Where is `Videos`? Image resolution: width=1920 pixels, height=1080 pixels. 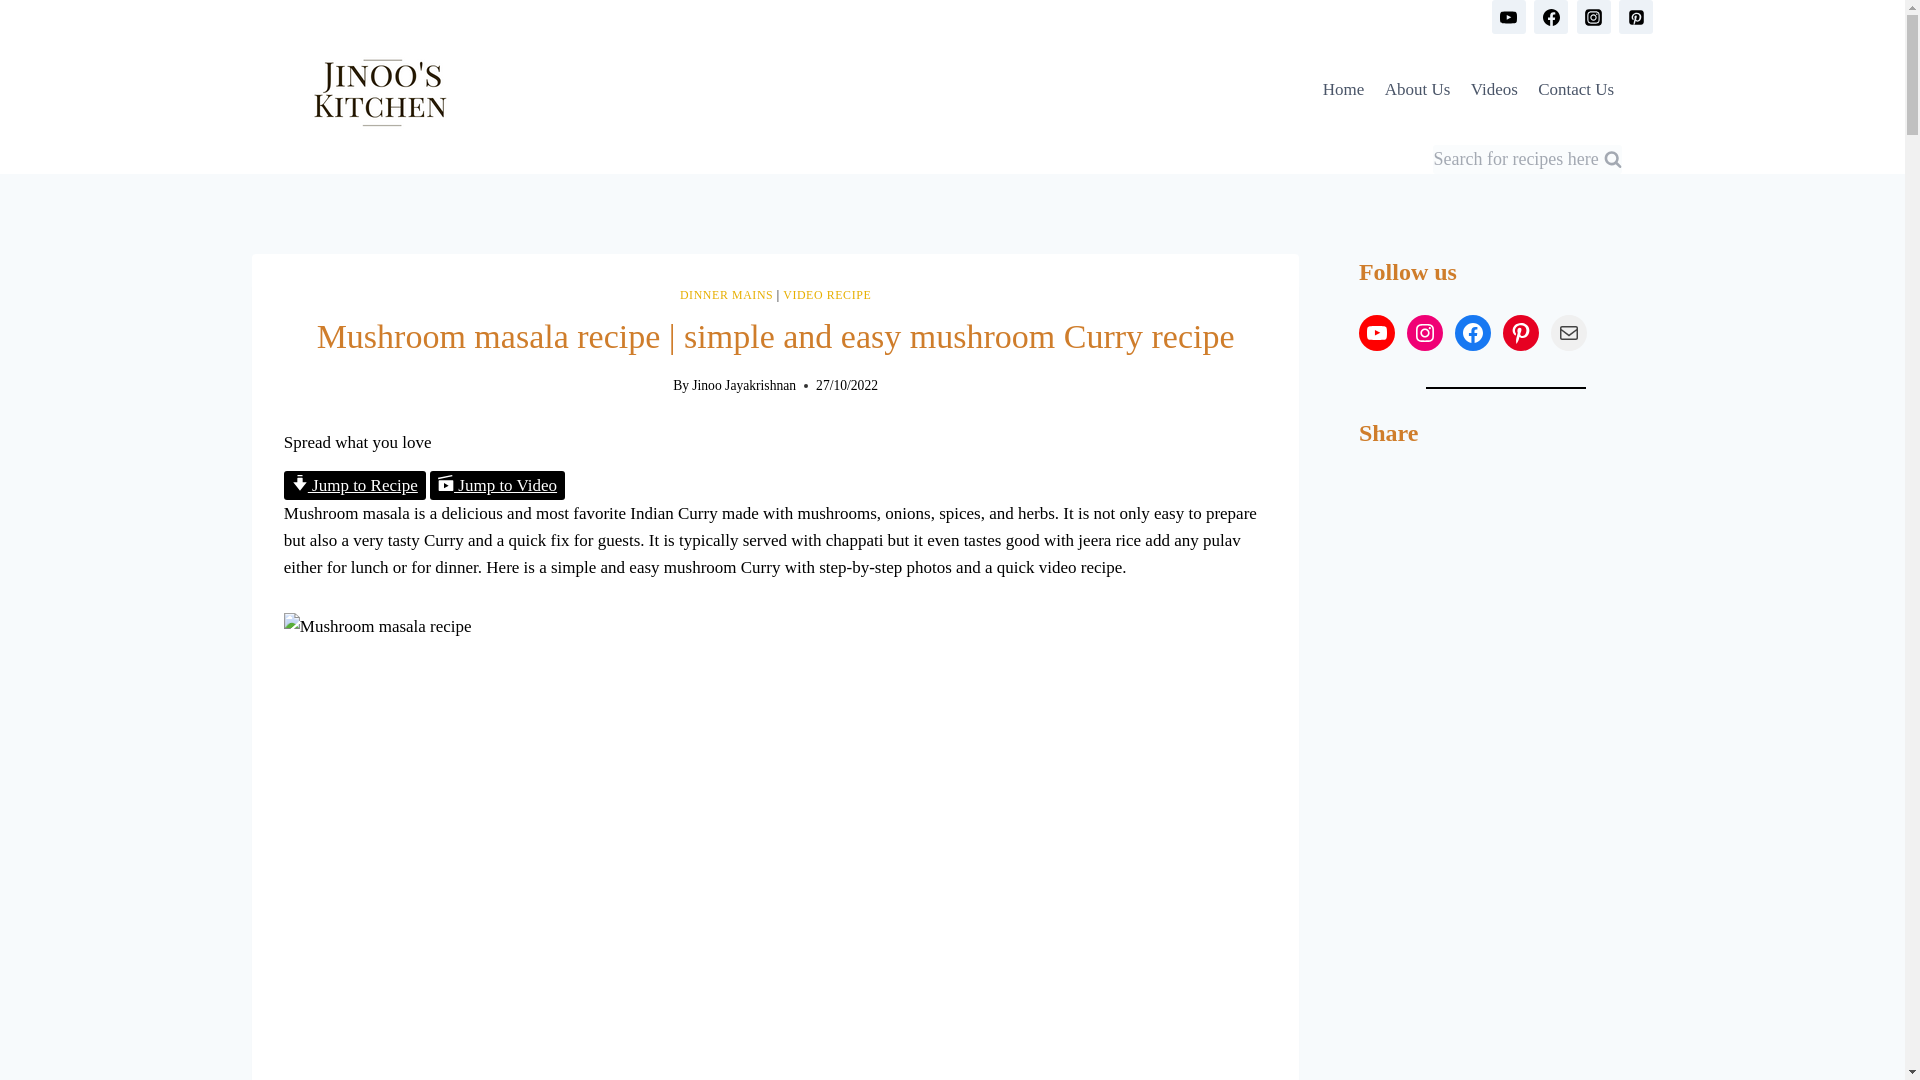 Videos is located at coordinates (1494, 90).